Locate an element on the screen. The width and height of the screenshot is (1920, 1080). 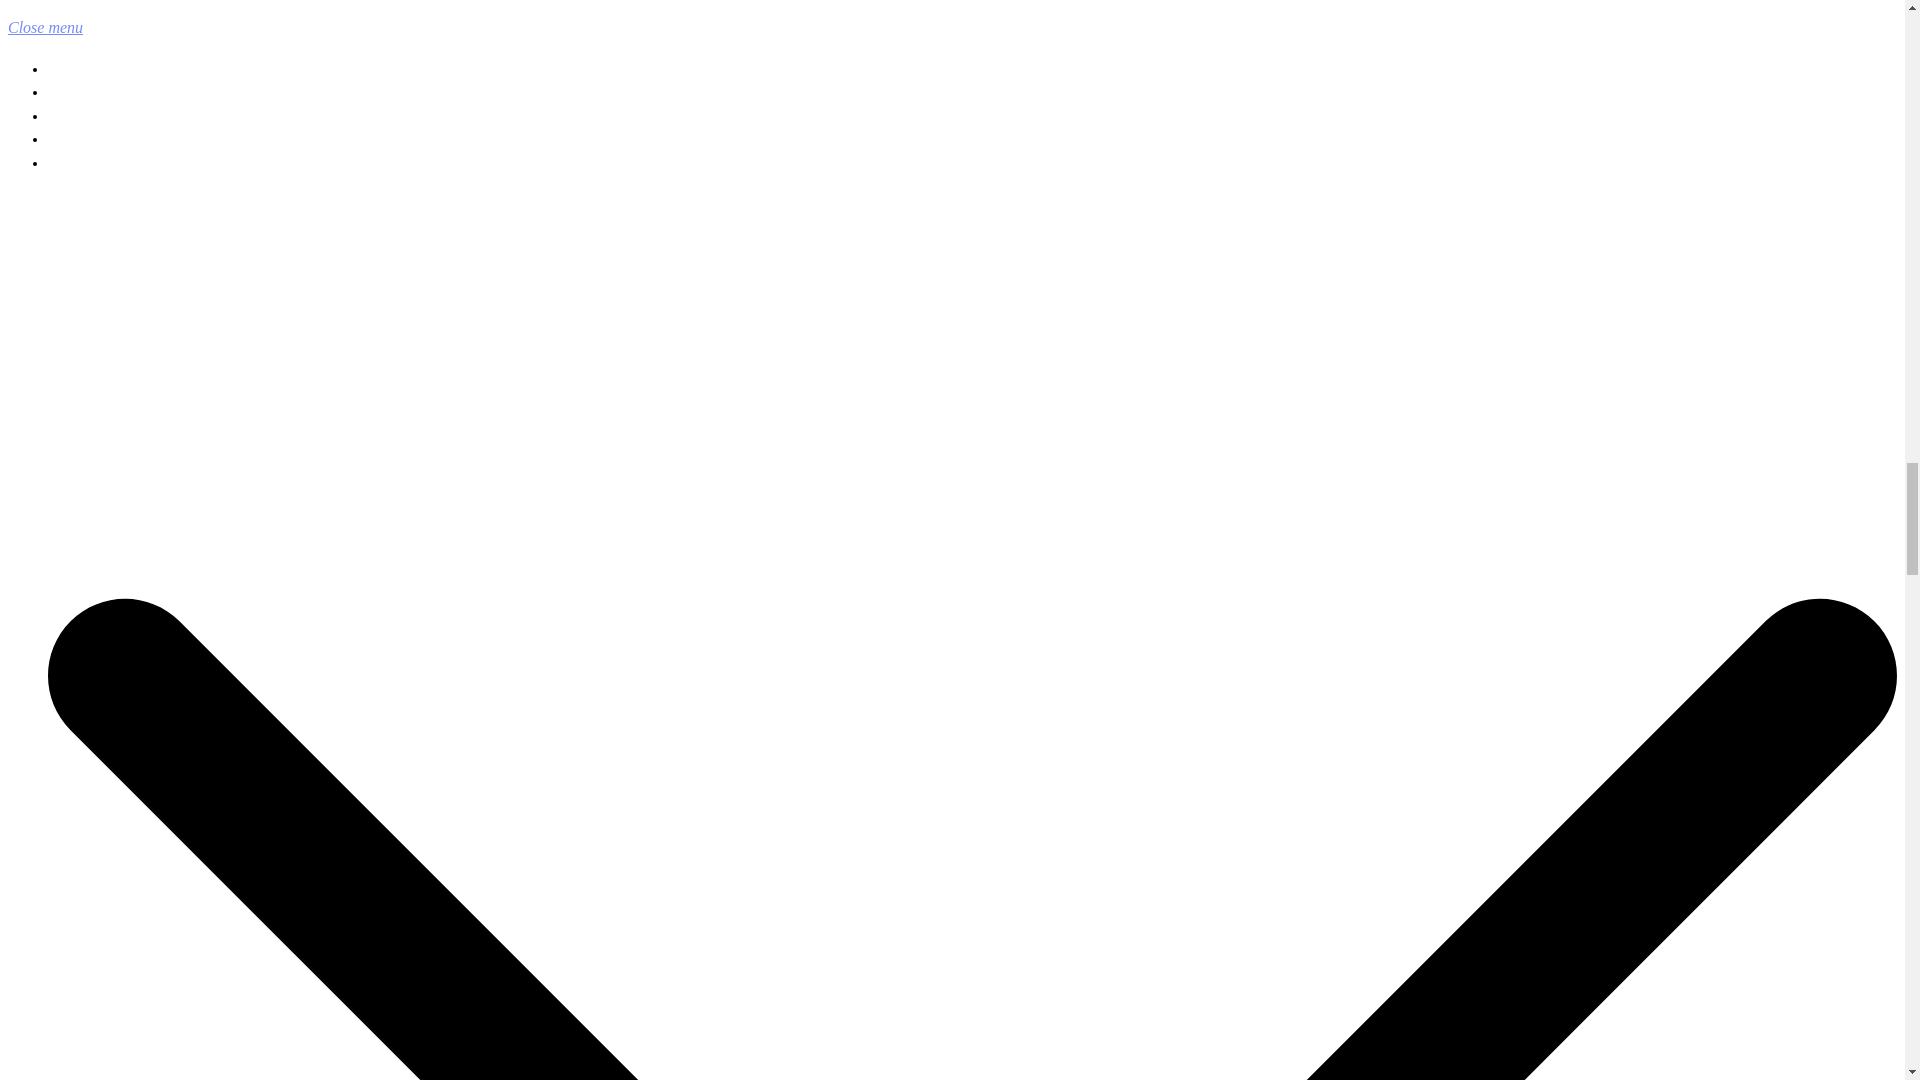
Introduction is located at coordinates (82, 69).